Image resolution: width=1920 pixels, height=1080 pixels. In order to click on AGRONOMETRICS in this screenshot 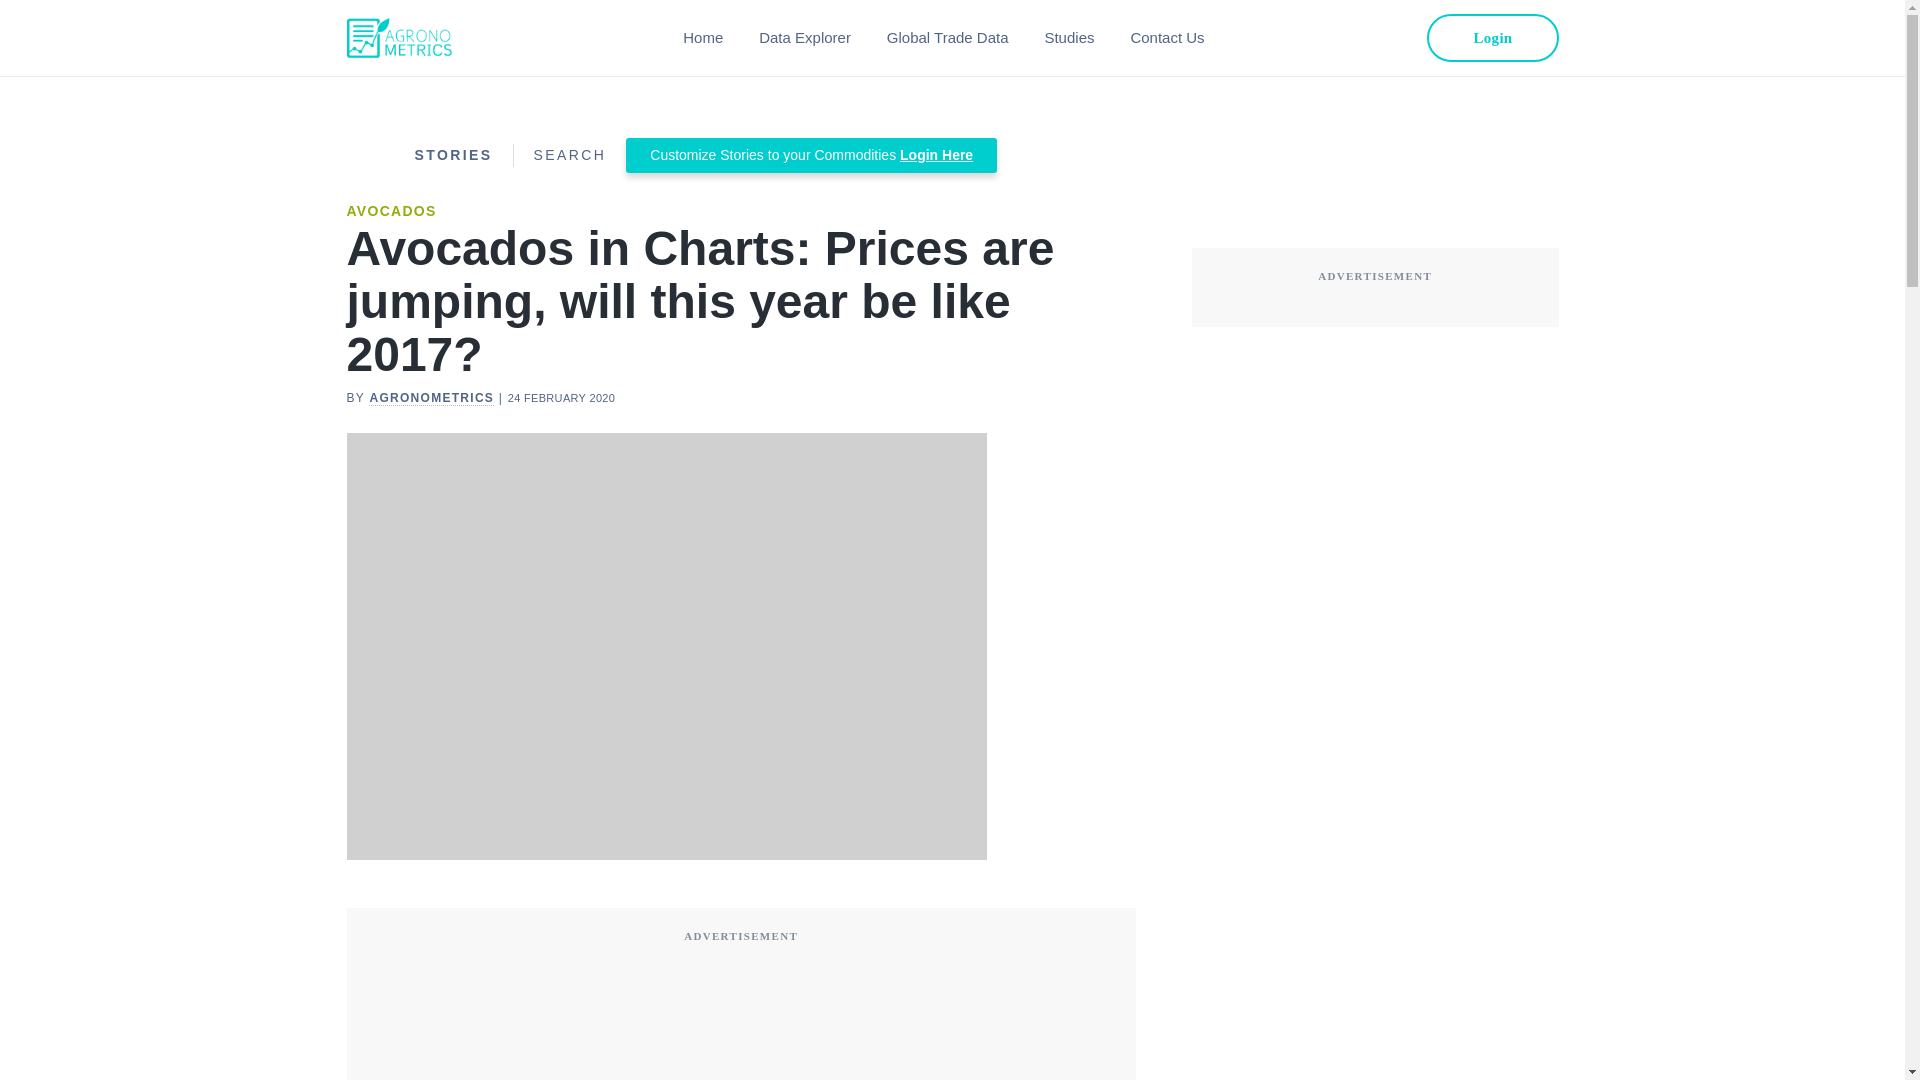, I will do `click(430, 398)`.